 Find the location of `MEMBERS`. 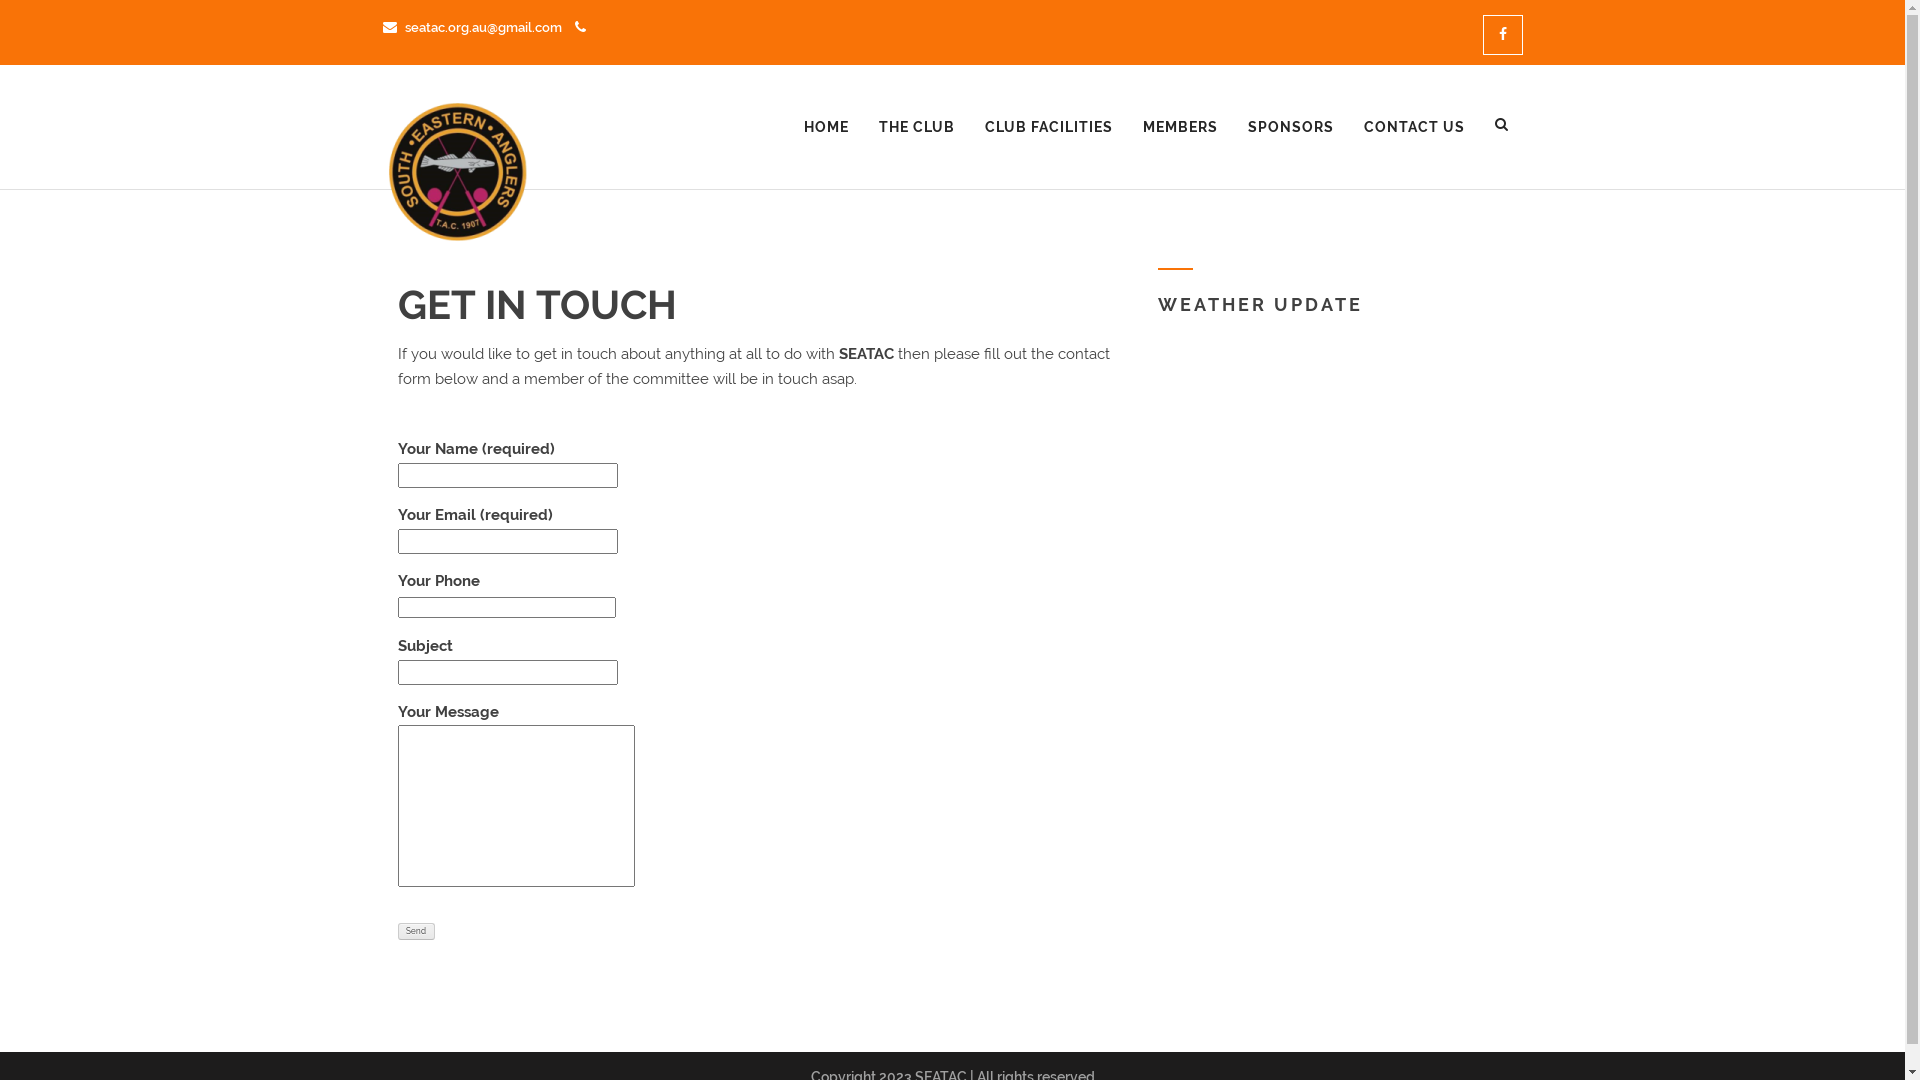

MEMBERS is located at coordinates (1180, 127).